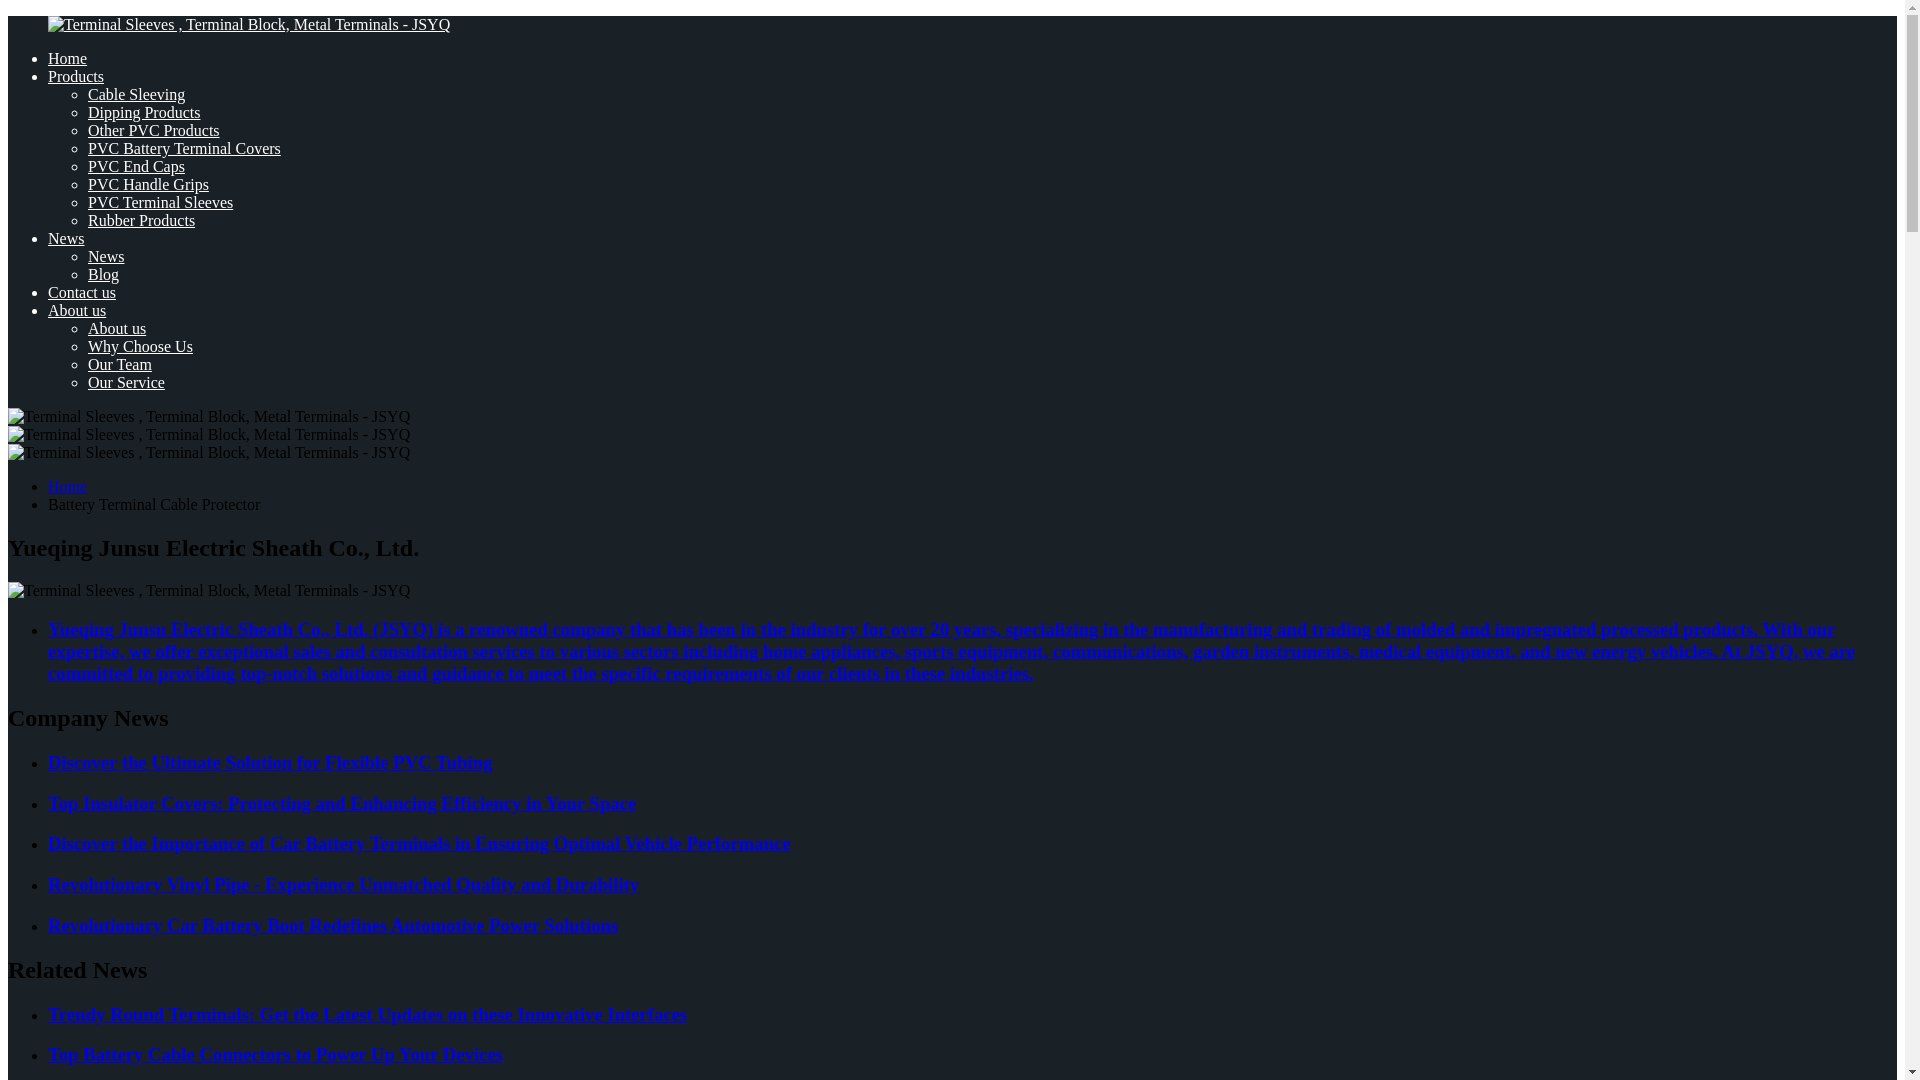  What do you see at coordinates (82, 292) in the screenshot?
I see `Contact us` at bounding box center [82, 292].